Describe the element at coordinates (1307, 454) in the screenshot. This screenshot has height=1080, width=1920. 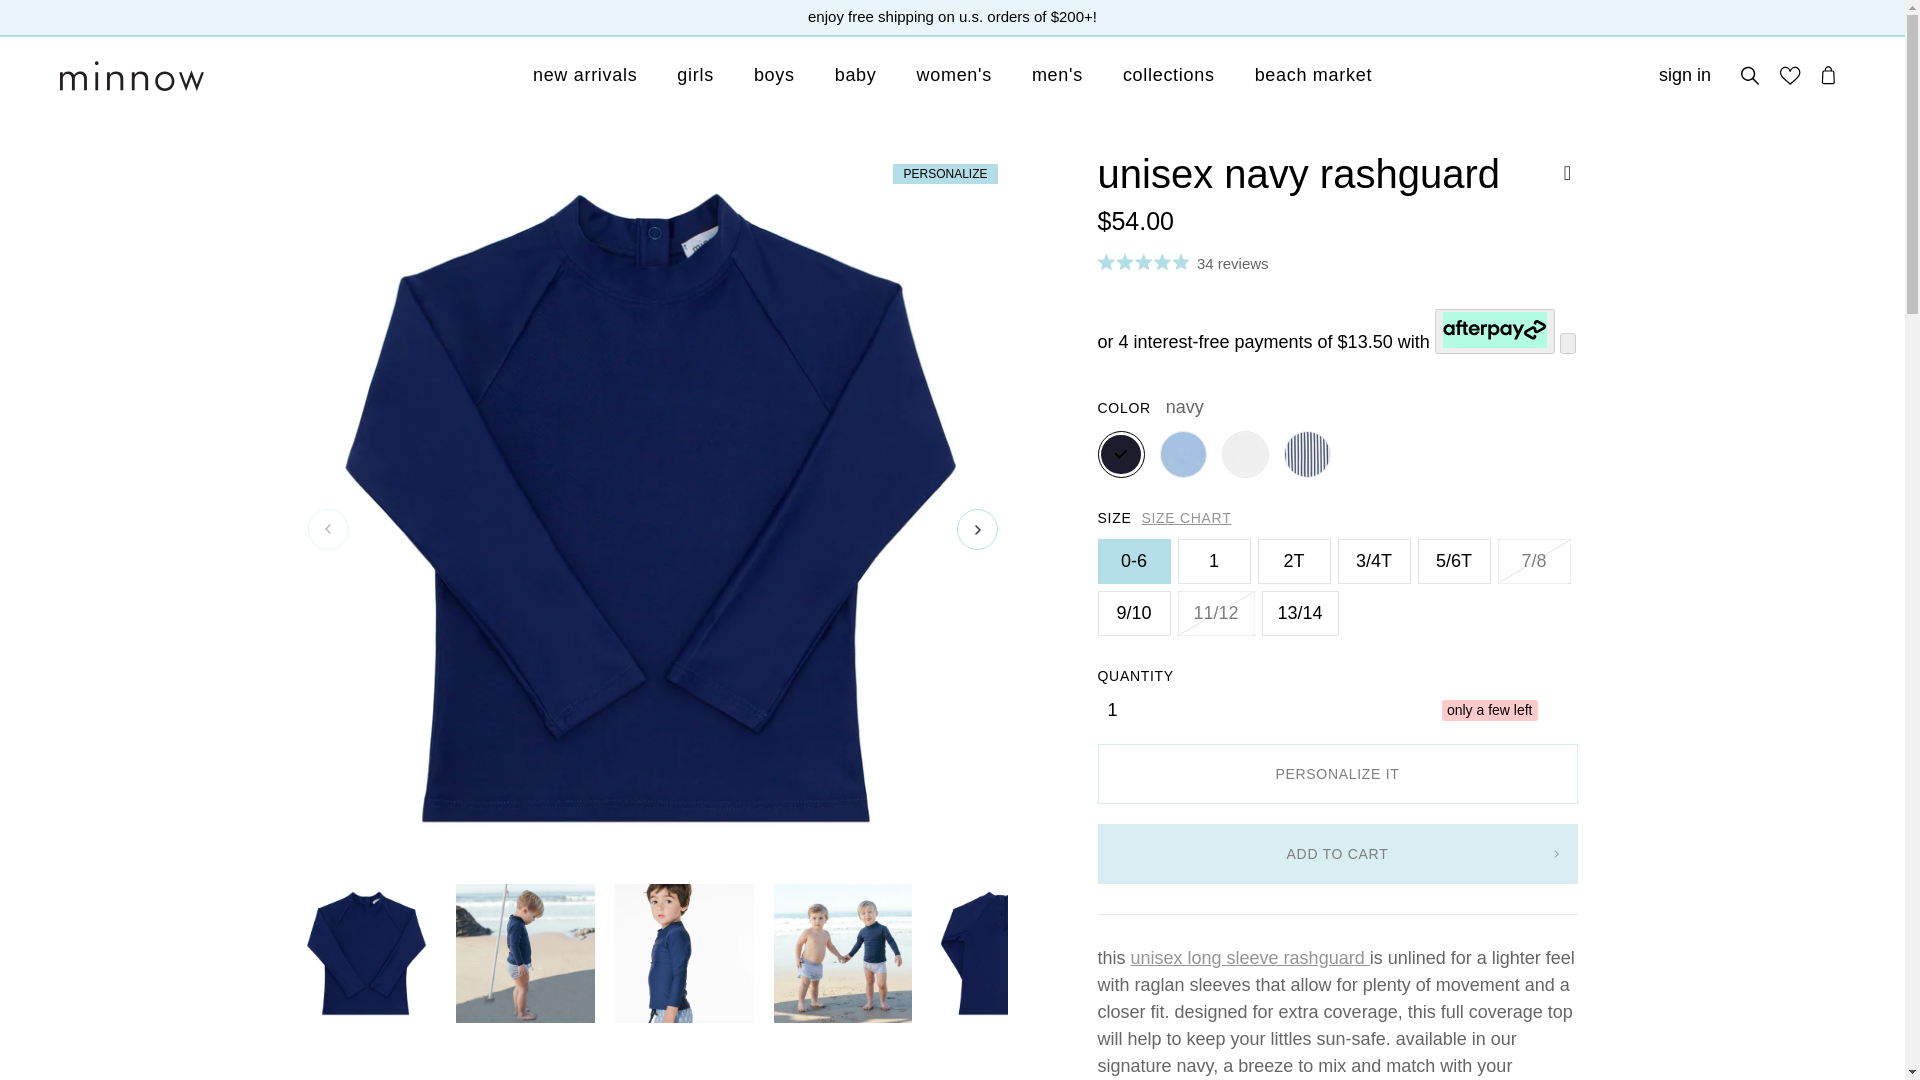
I see `color swatch navy-stripe` at that location.